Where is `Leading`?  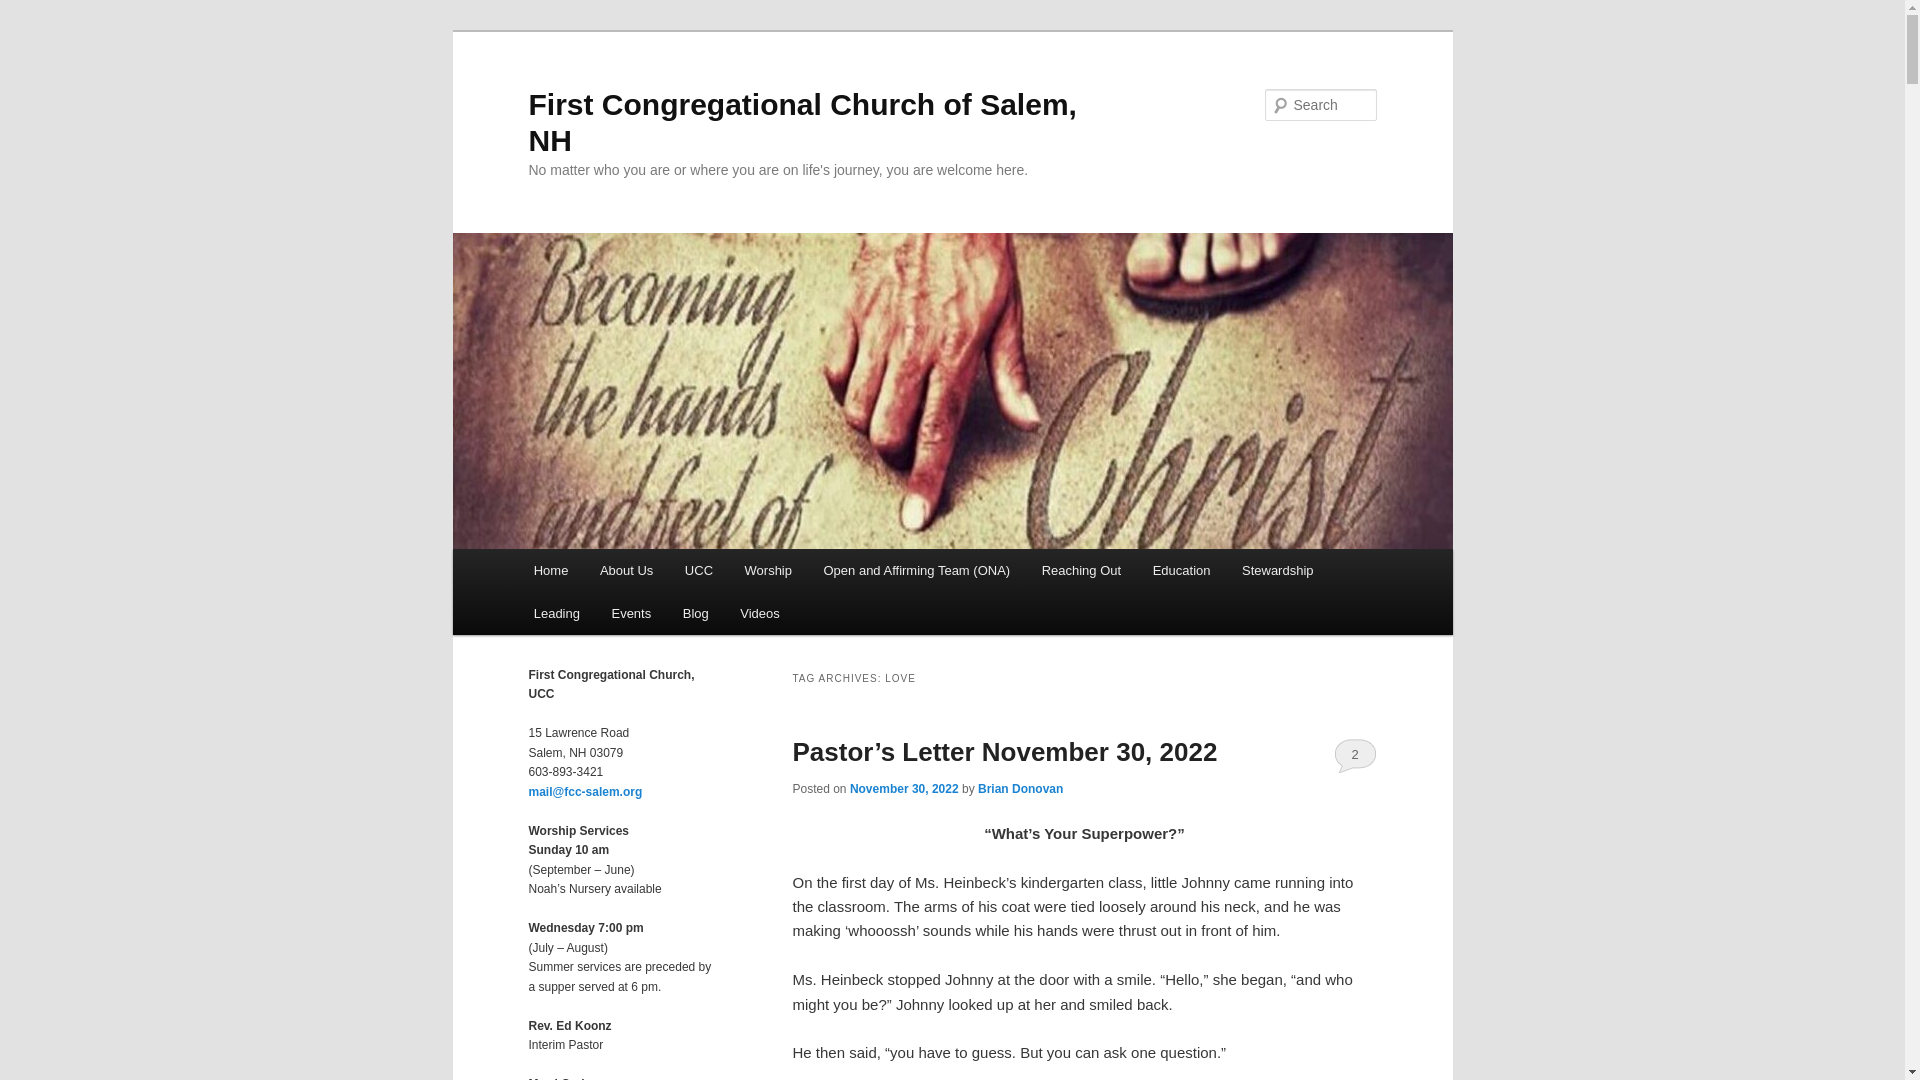
Leading is located at coordinates (556, 613).